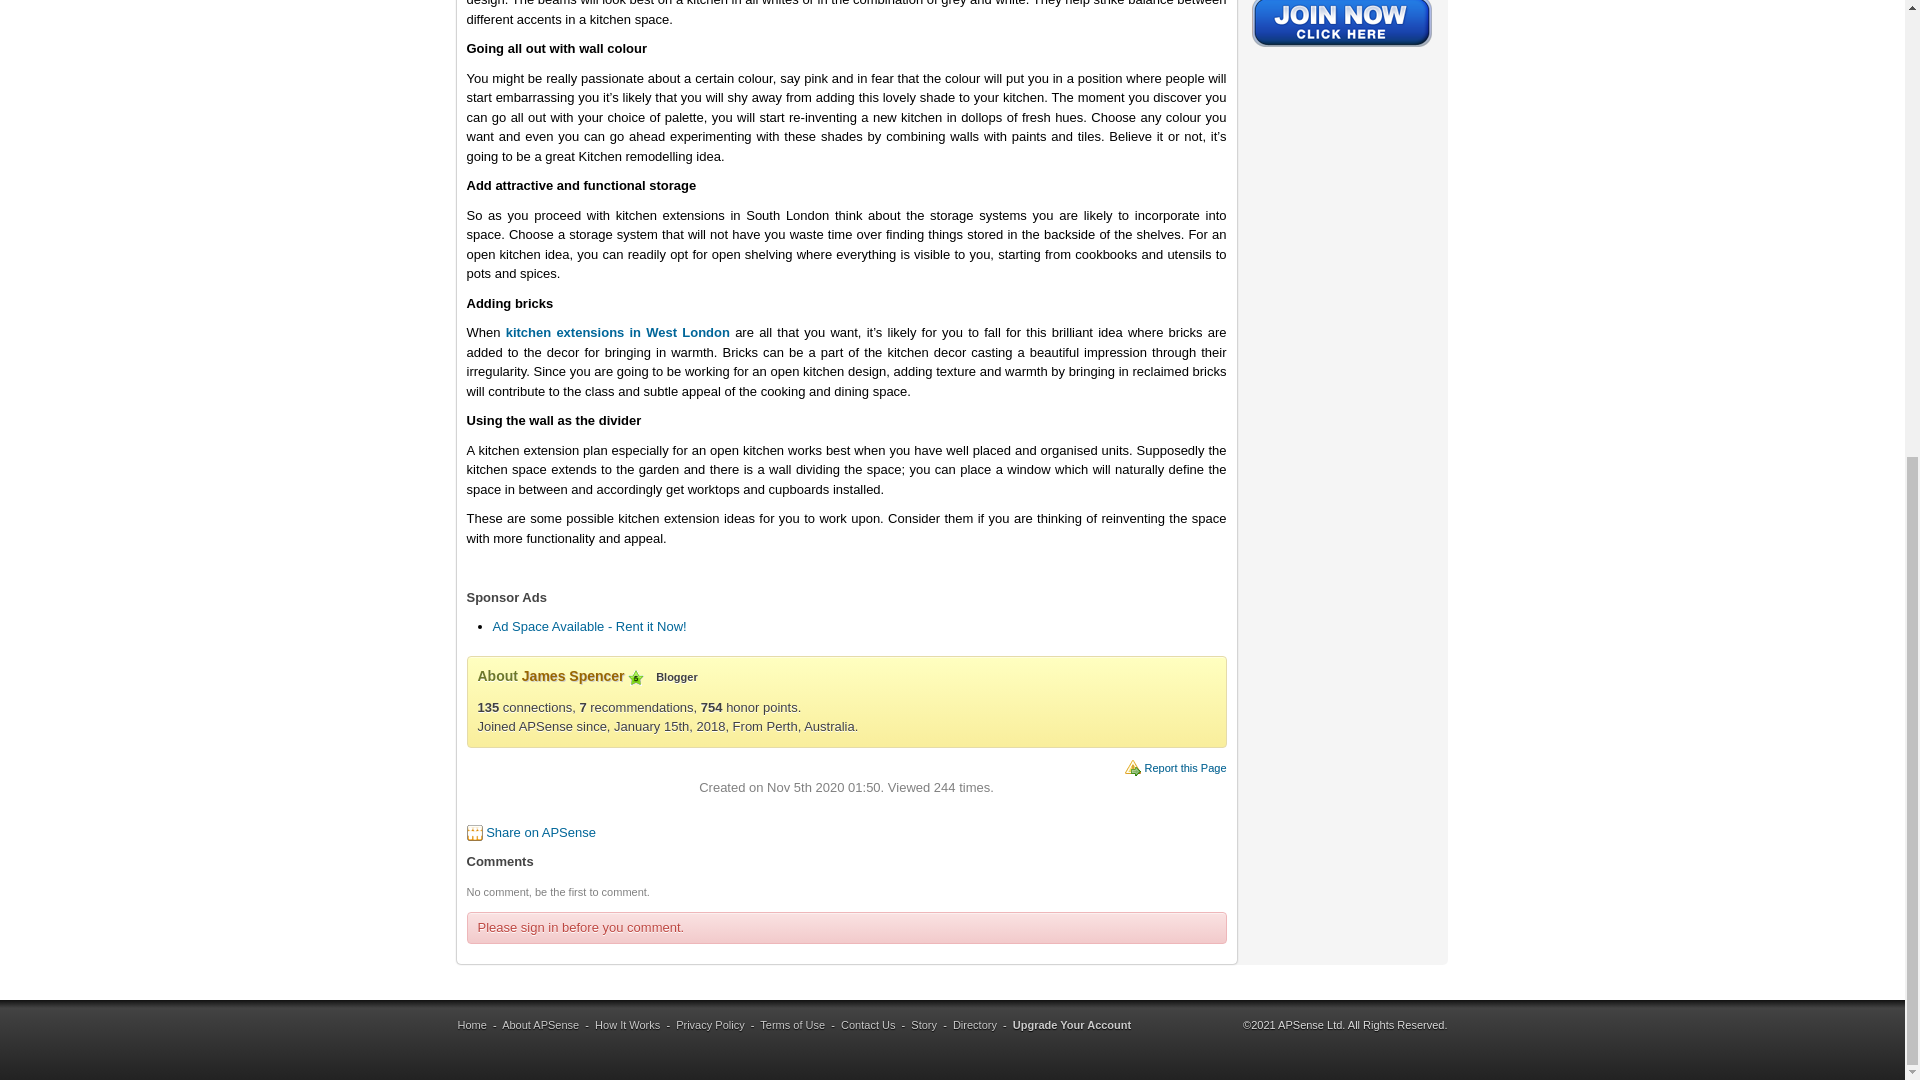  What do you see at coordinates (1342, 49) in the screenshot?
I see `Join APSense Social Network` at bounding box center [1342, 49].